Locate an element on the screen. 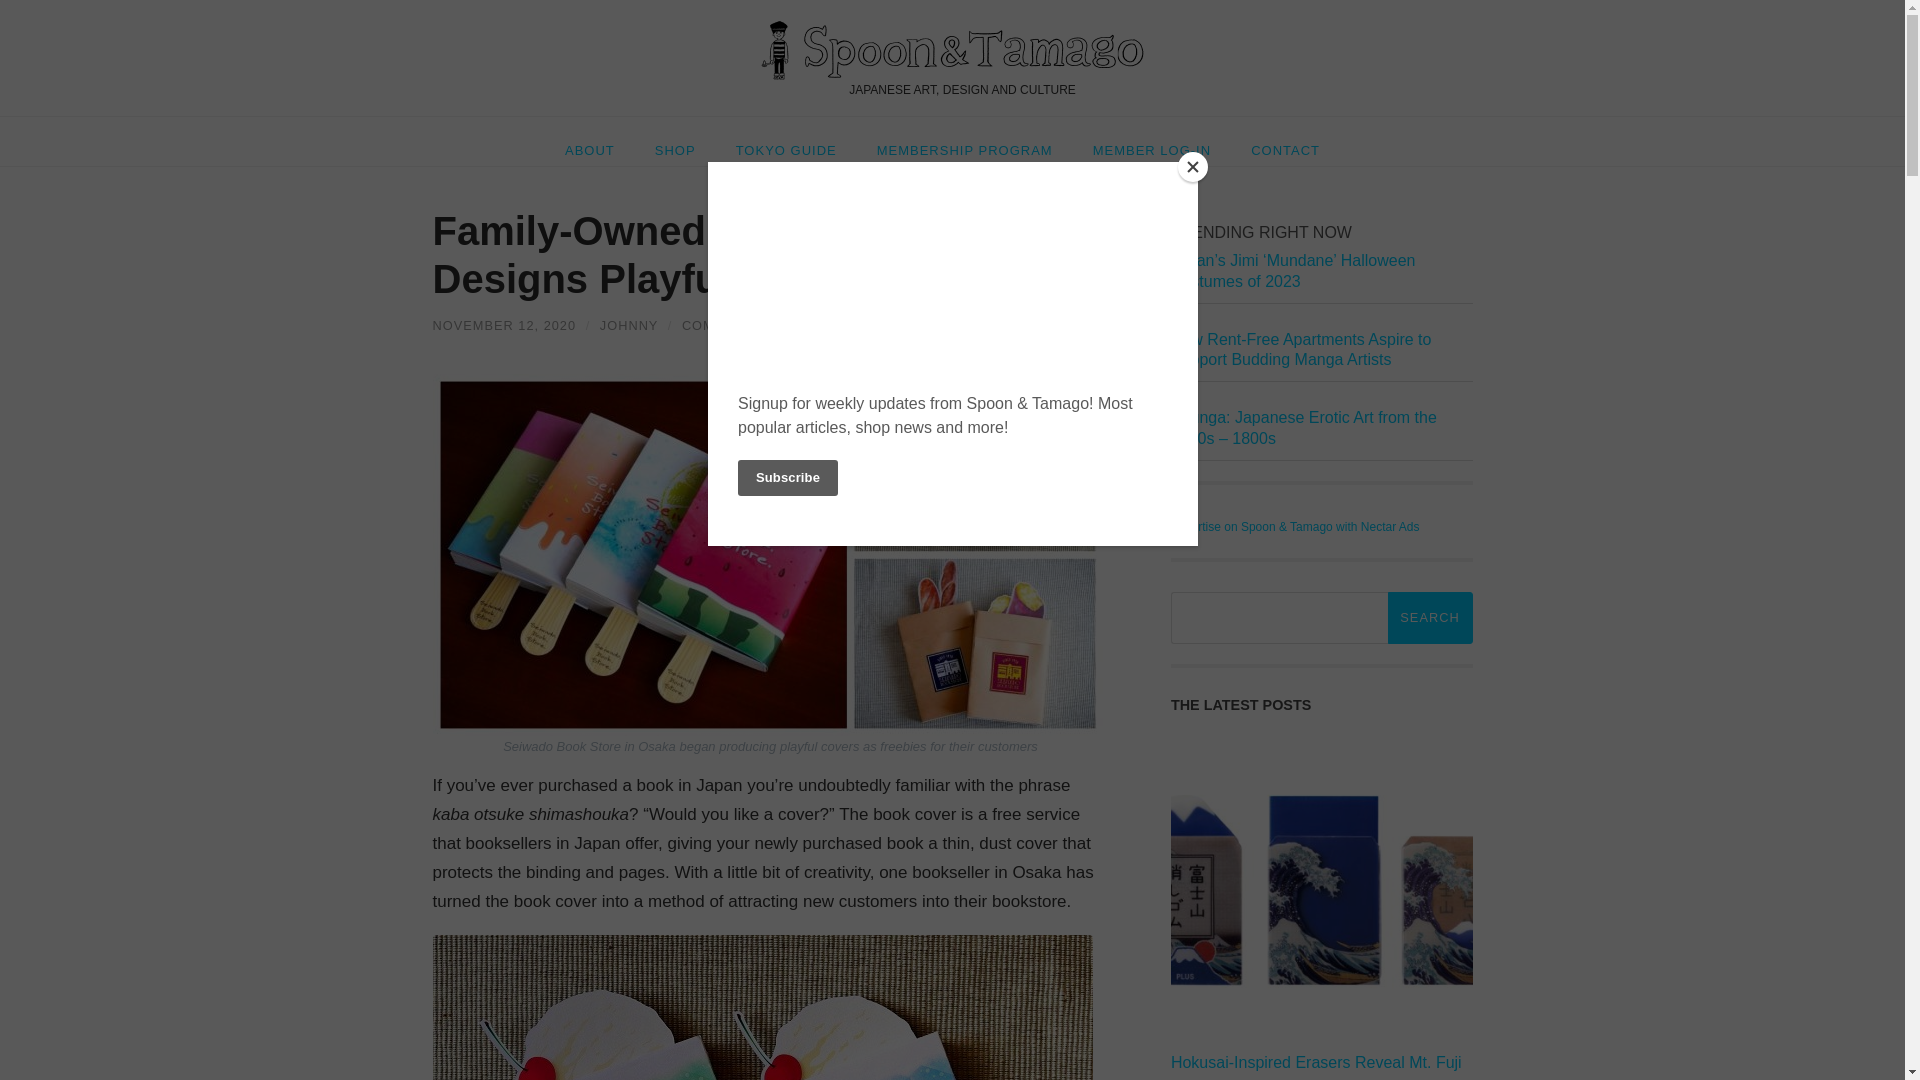 This screenshot has width=1920, height=1080. Search is located at coordinates (1430, 617).